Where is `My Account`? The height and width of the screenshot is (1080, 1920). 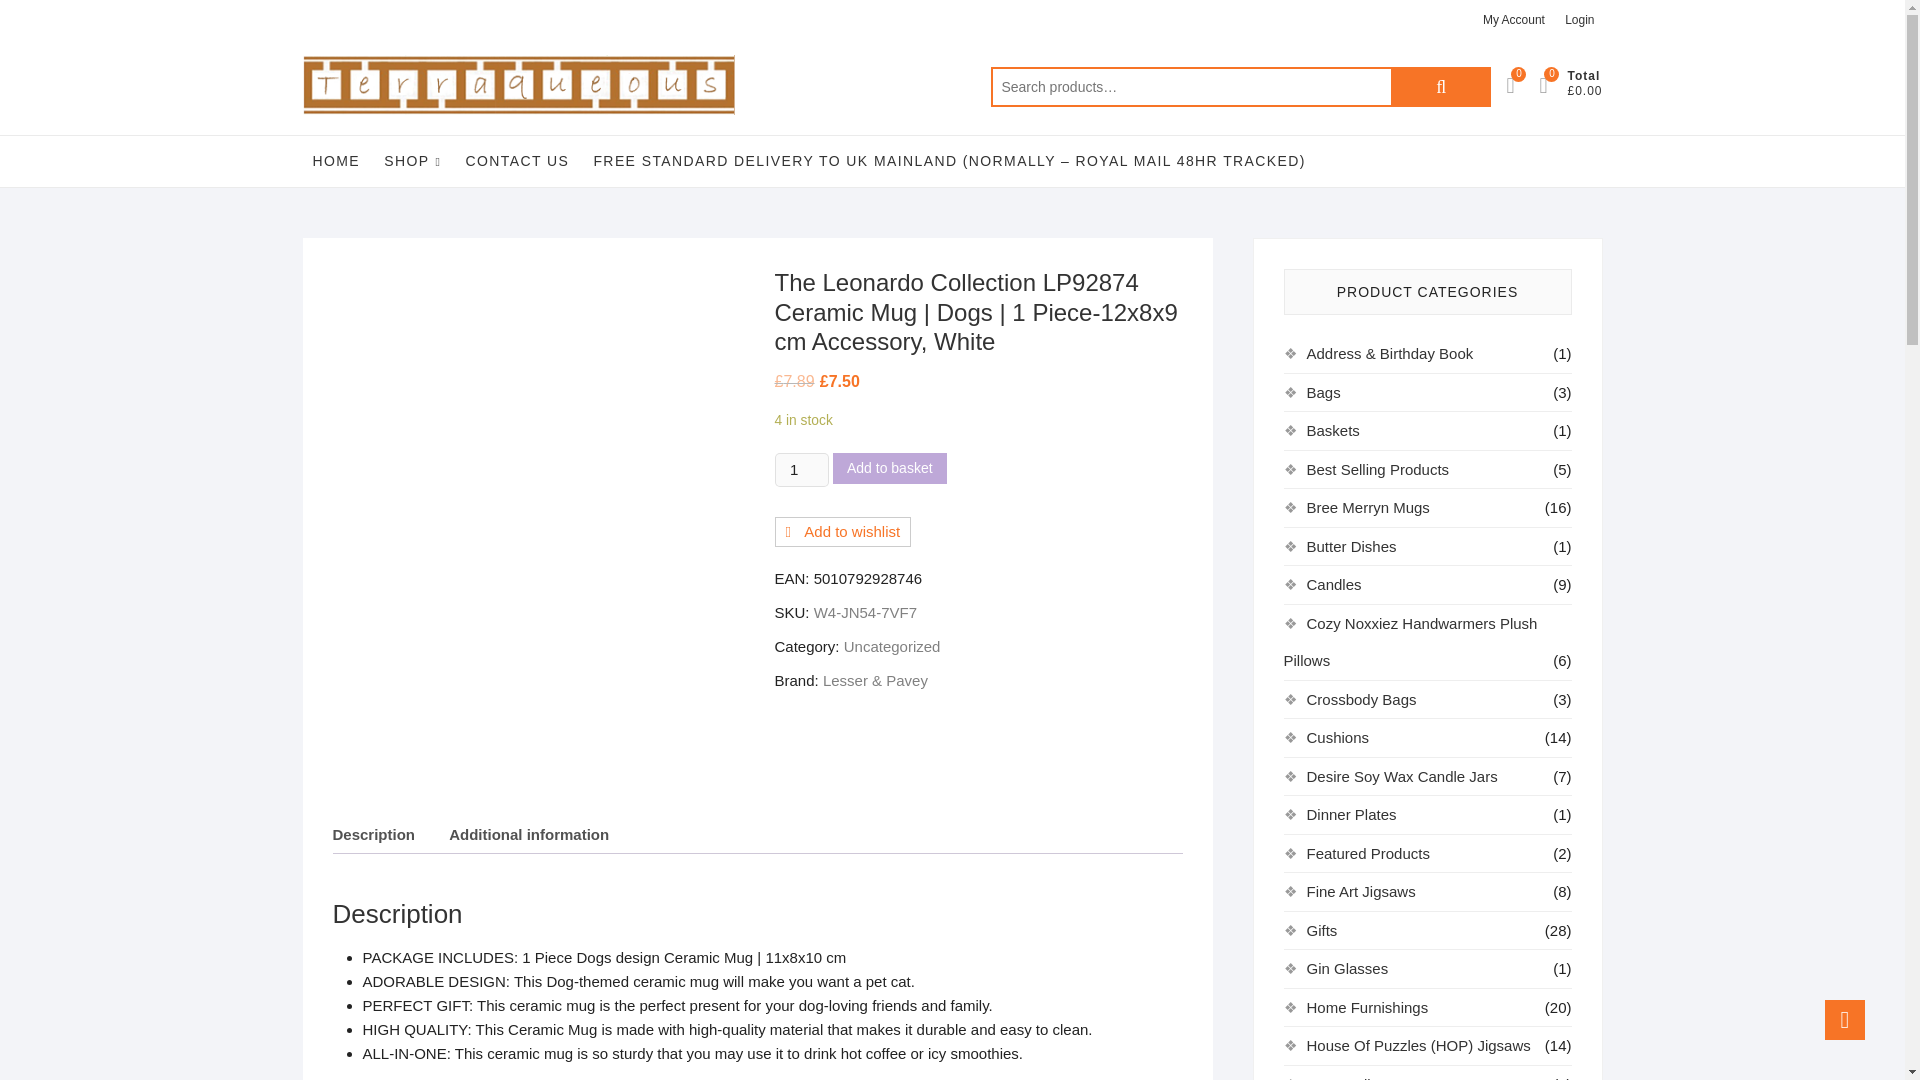
My Account is located at coordinates (1514, 20).